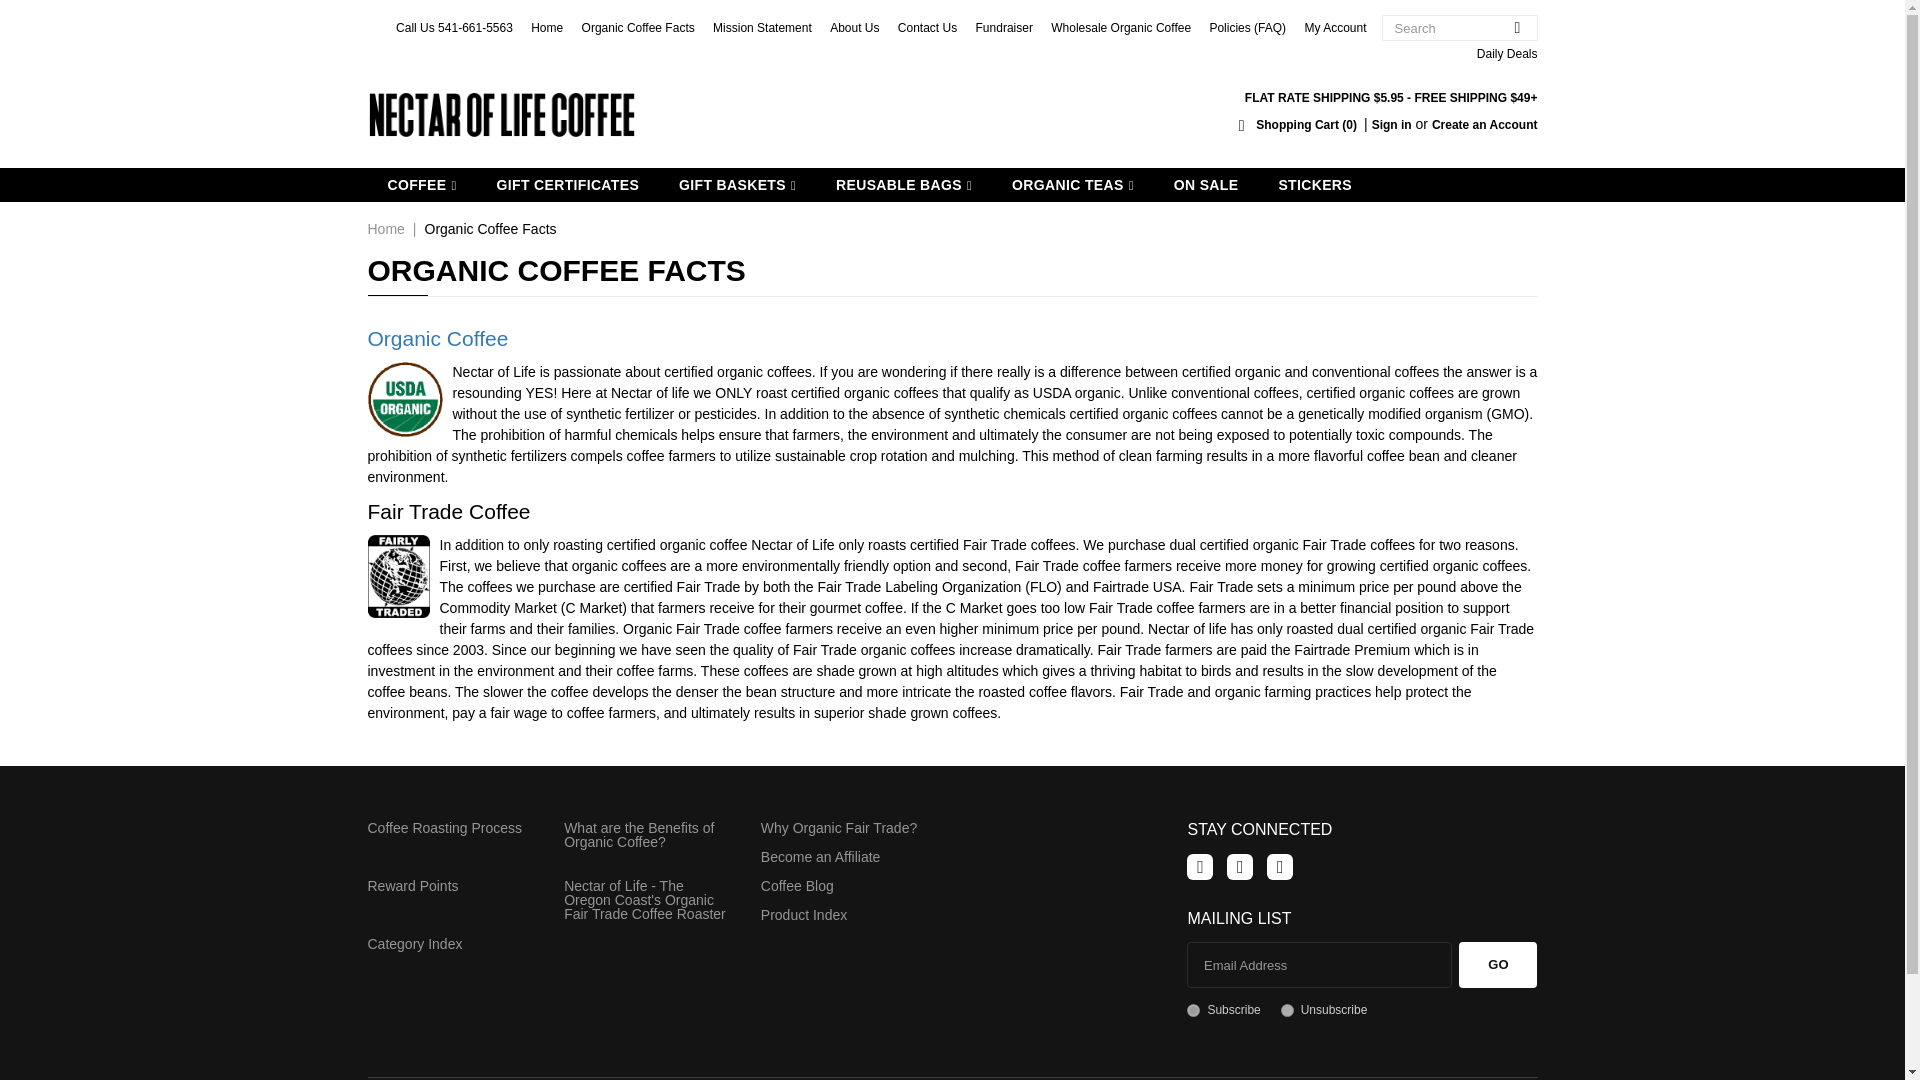 Image resolution: width=1920 pixels, height=1080 pixels. What do you see at coordinates (1334, 27) in the screenshot?
I see `My Account` at bounding box center [1334, 27].